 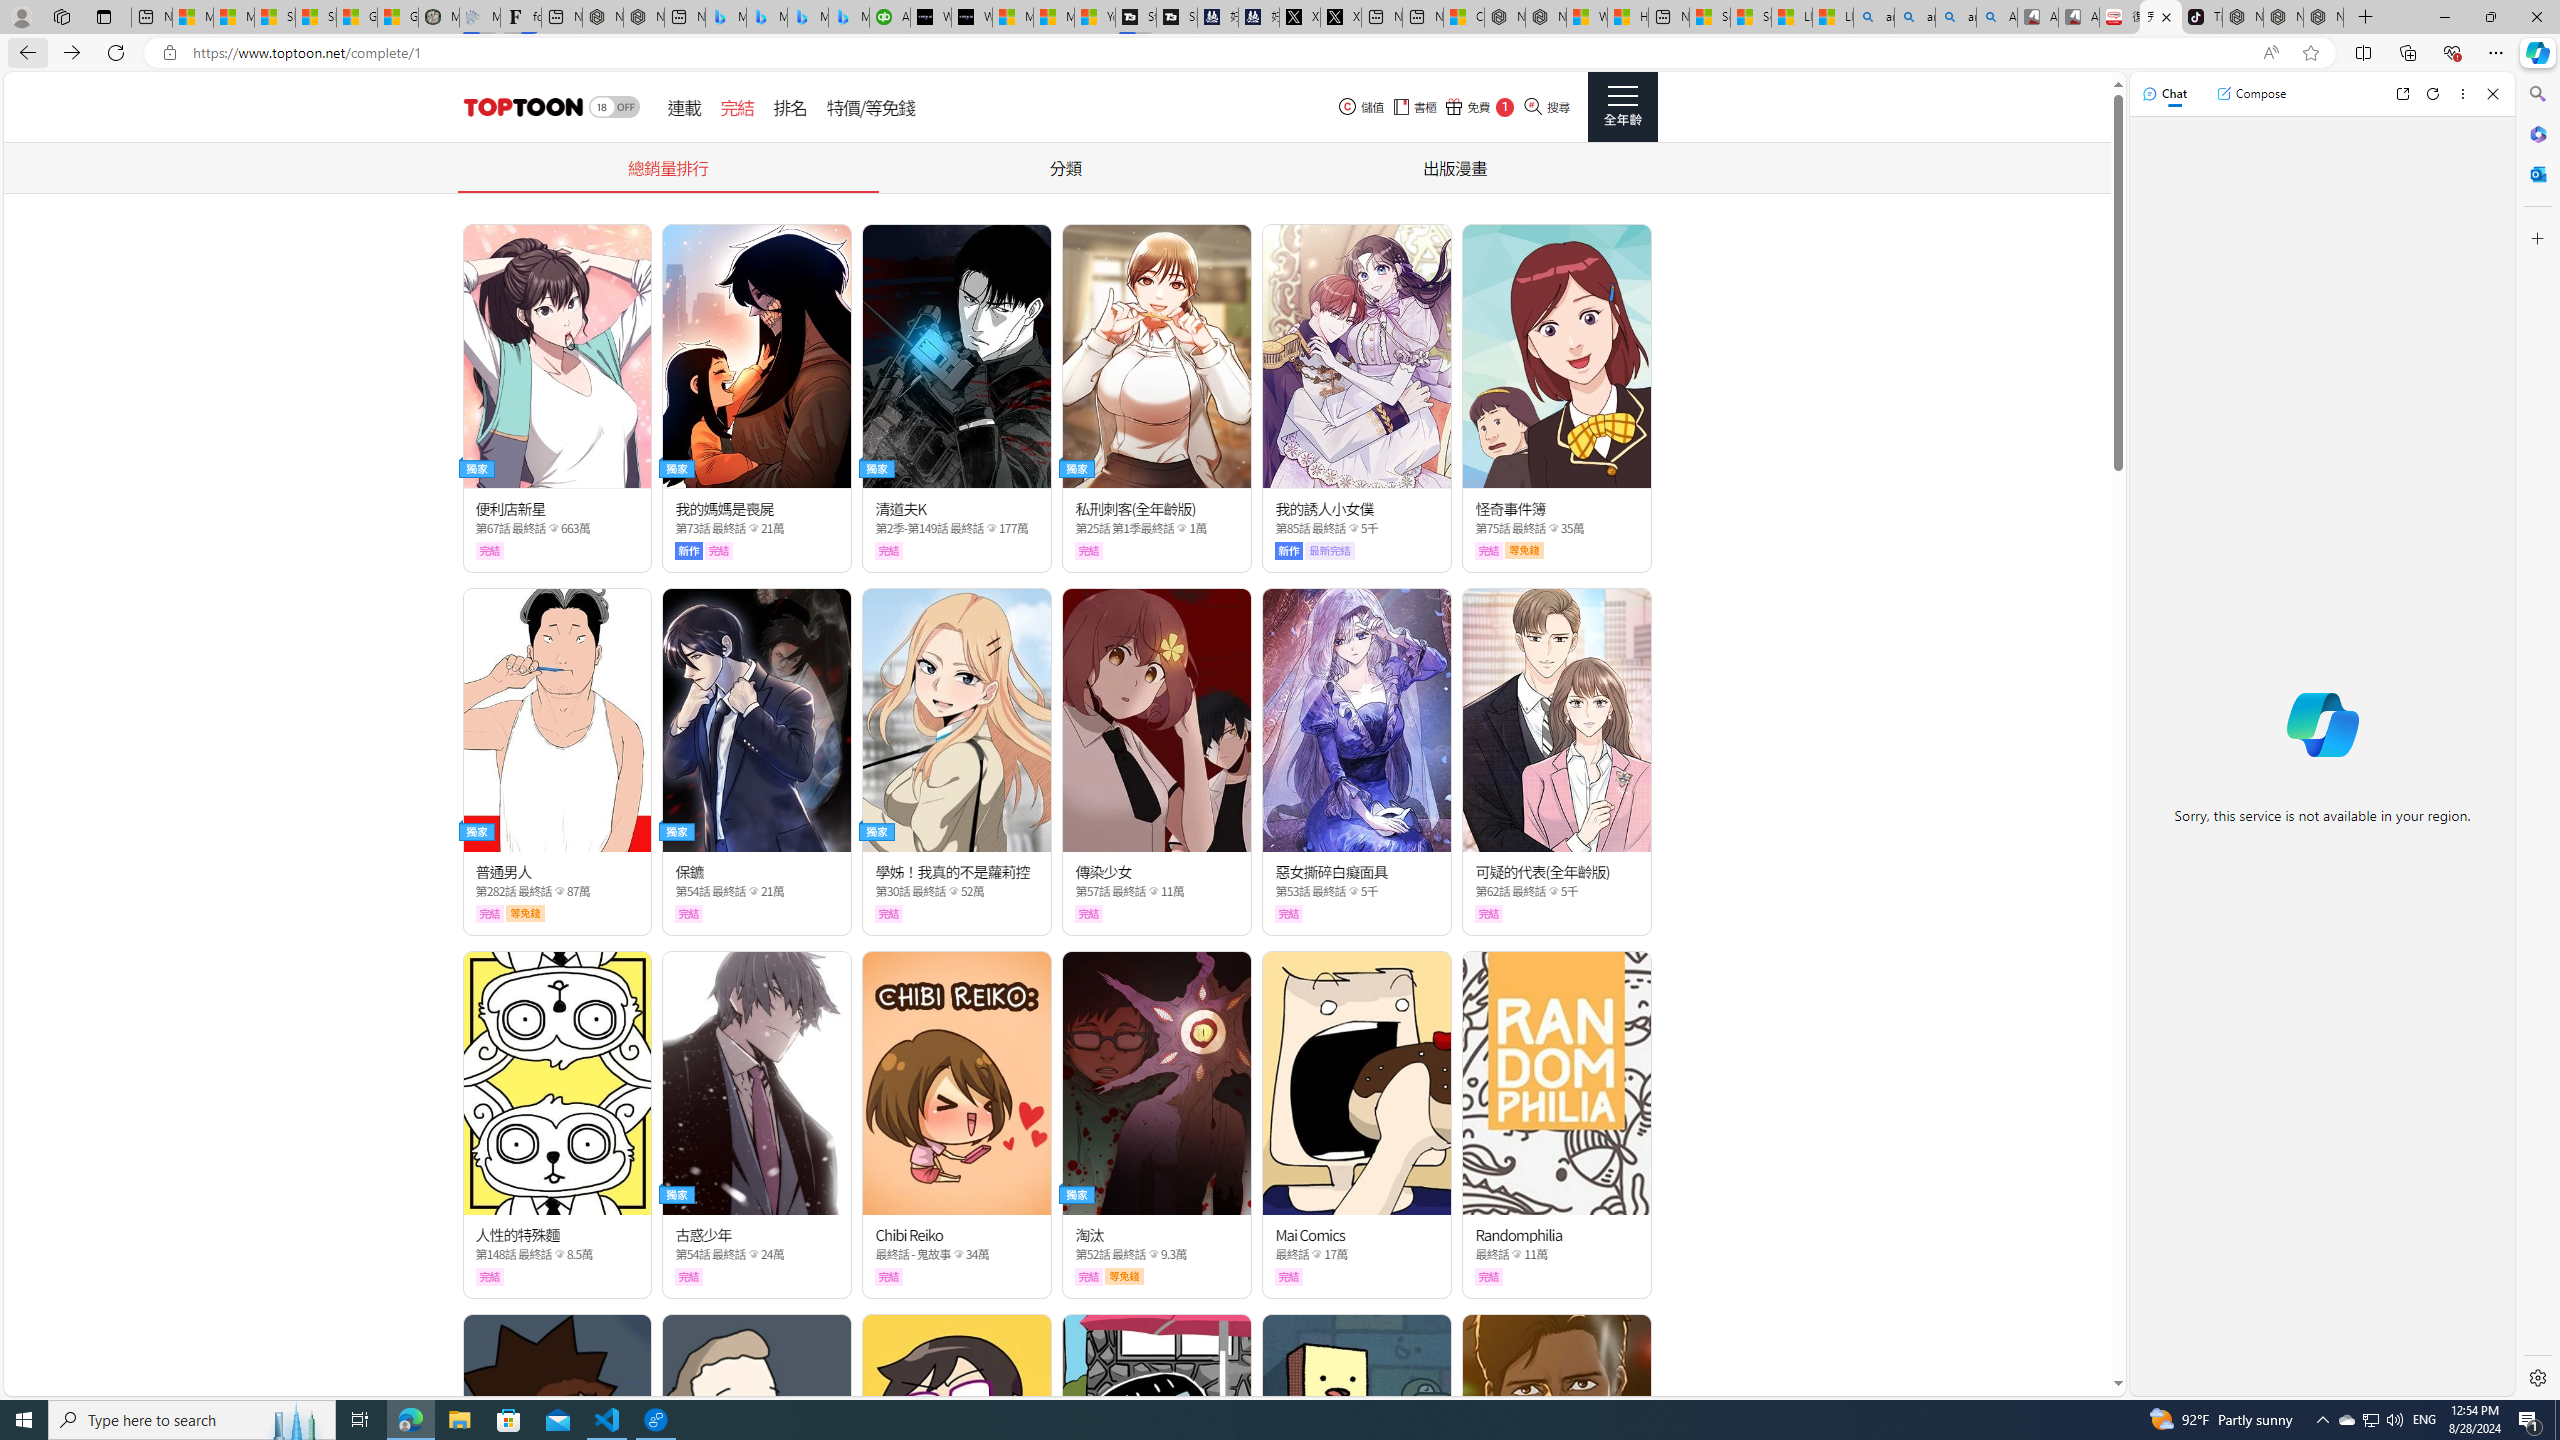 What do you see at coordinates (2251, 93) in the screenshot?
I see `Compose` at bounding box center [2251, 93].